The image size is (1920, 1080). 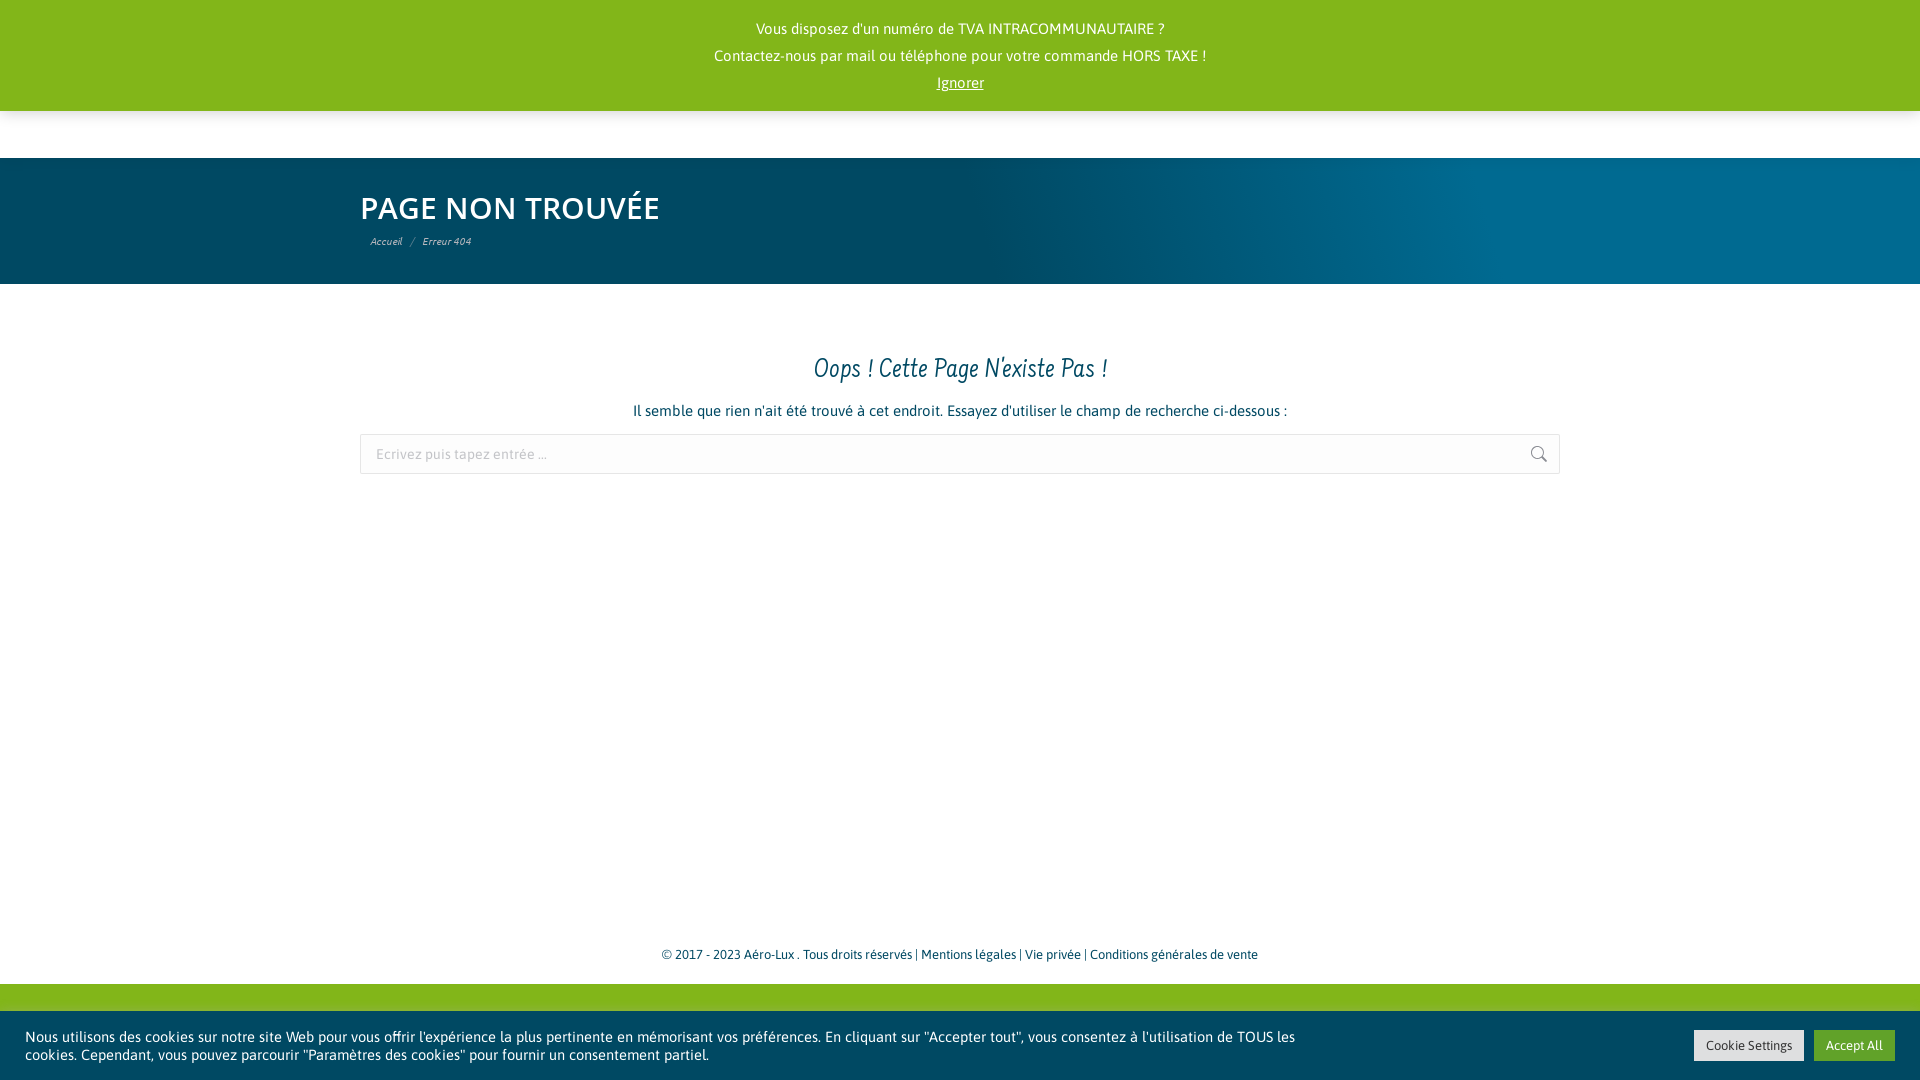 What do you see at coordinates (1854, 1046) in the screenshot?
I see `Accept All` at bounding box center [1854, 1046].